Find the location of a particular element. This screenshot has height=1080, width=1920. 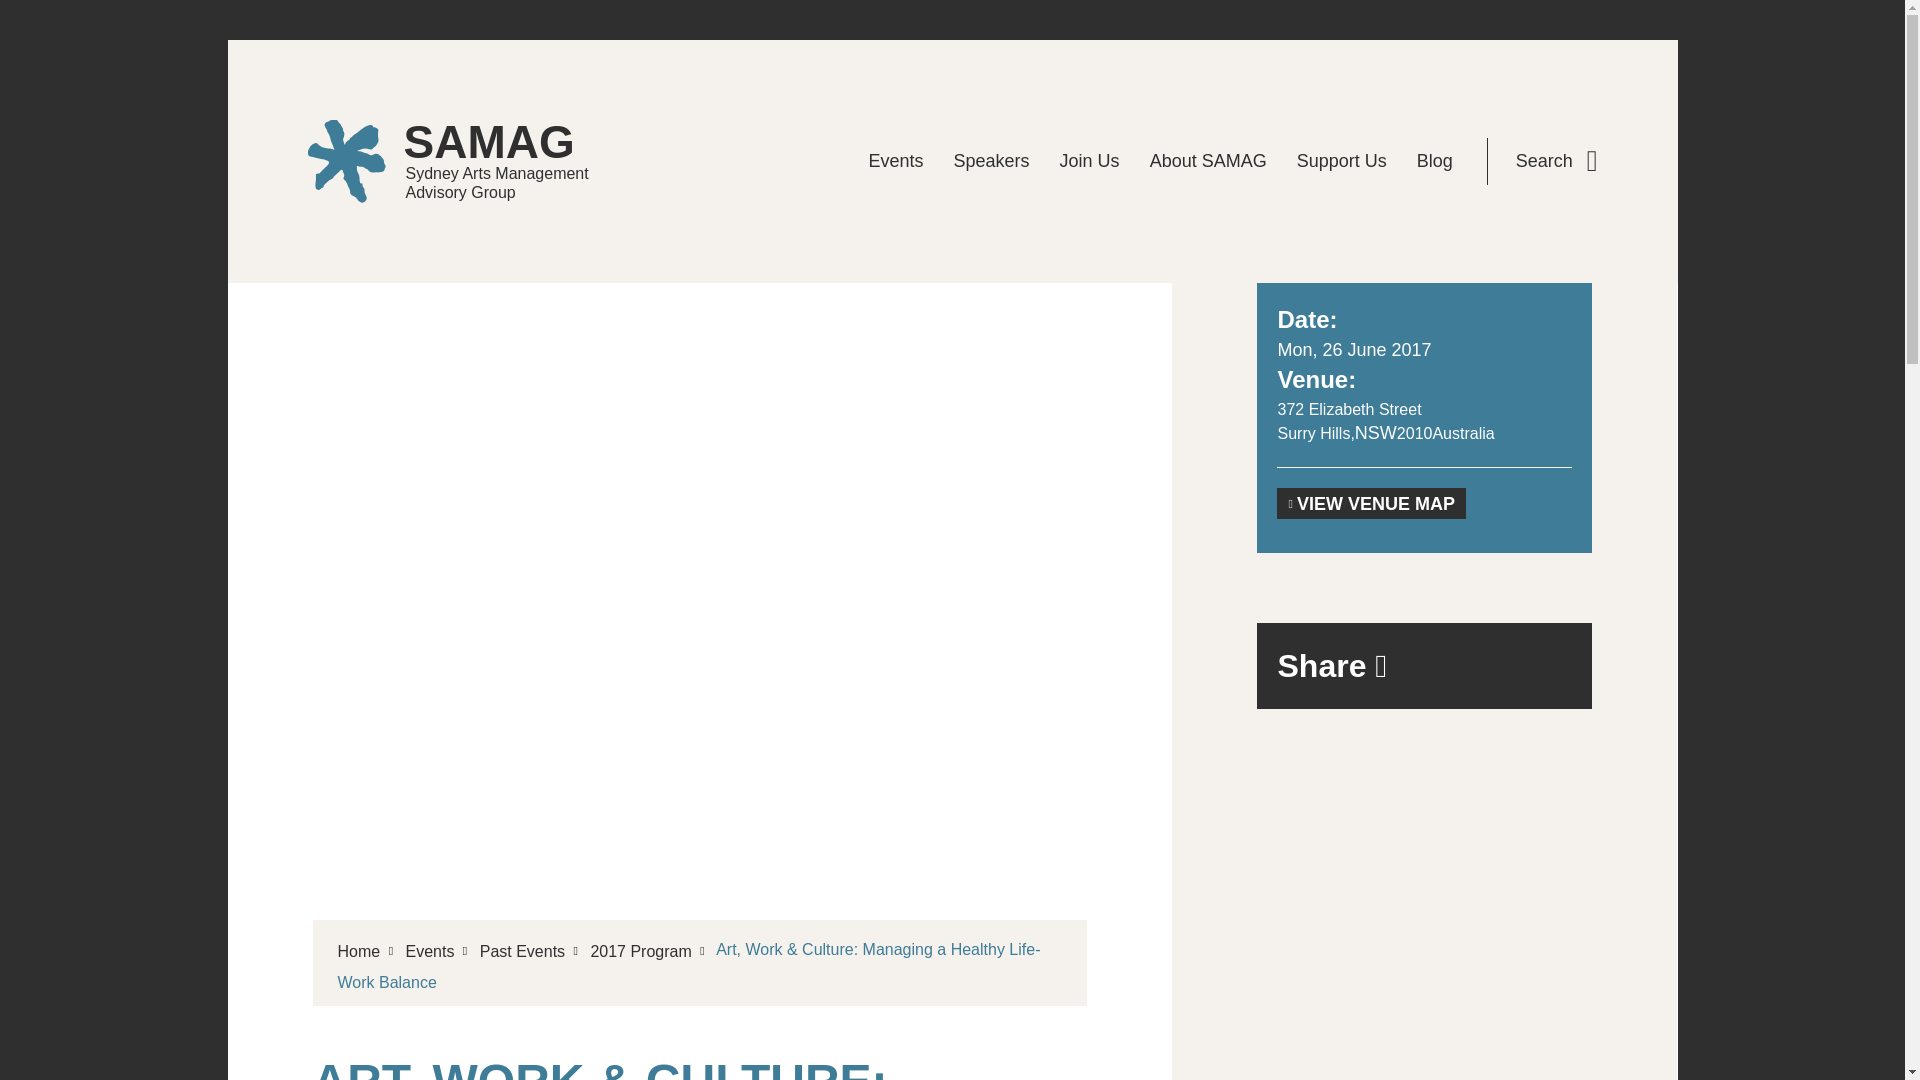

2017 Program is located at coordinates (1089, 162).